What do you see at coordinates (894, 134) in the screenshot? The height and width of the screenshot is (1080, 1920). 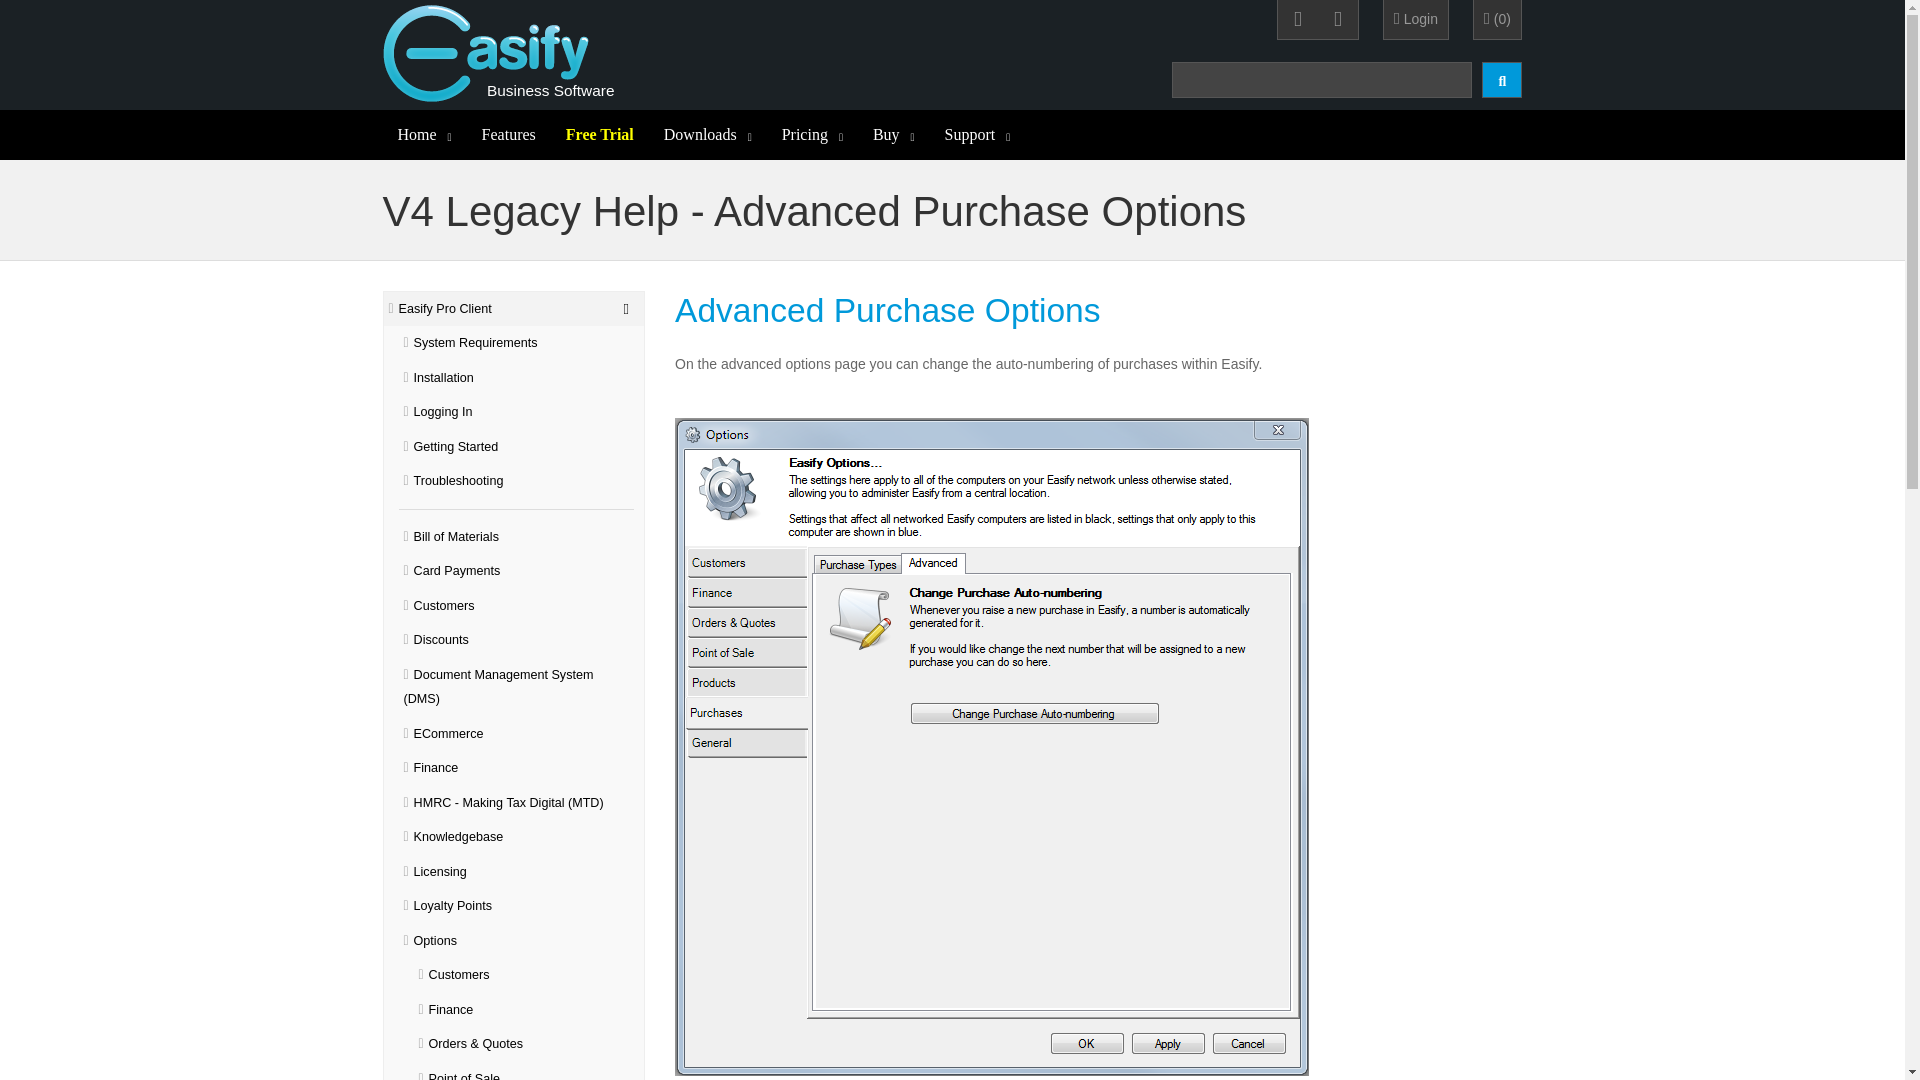 I see `Buy` at bounding box center [894, 134].